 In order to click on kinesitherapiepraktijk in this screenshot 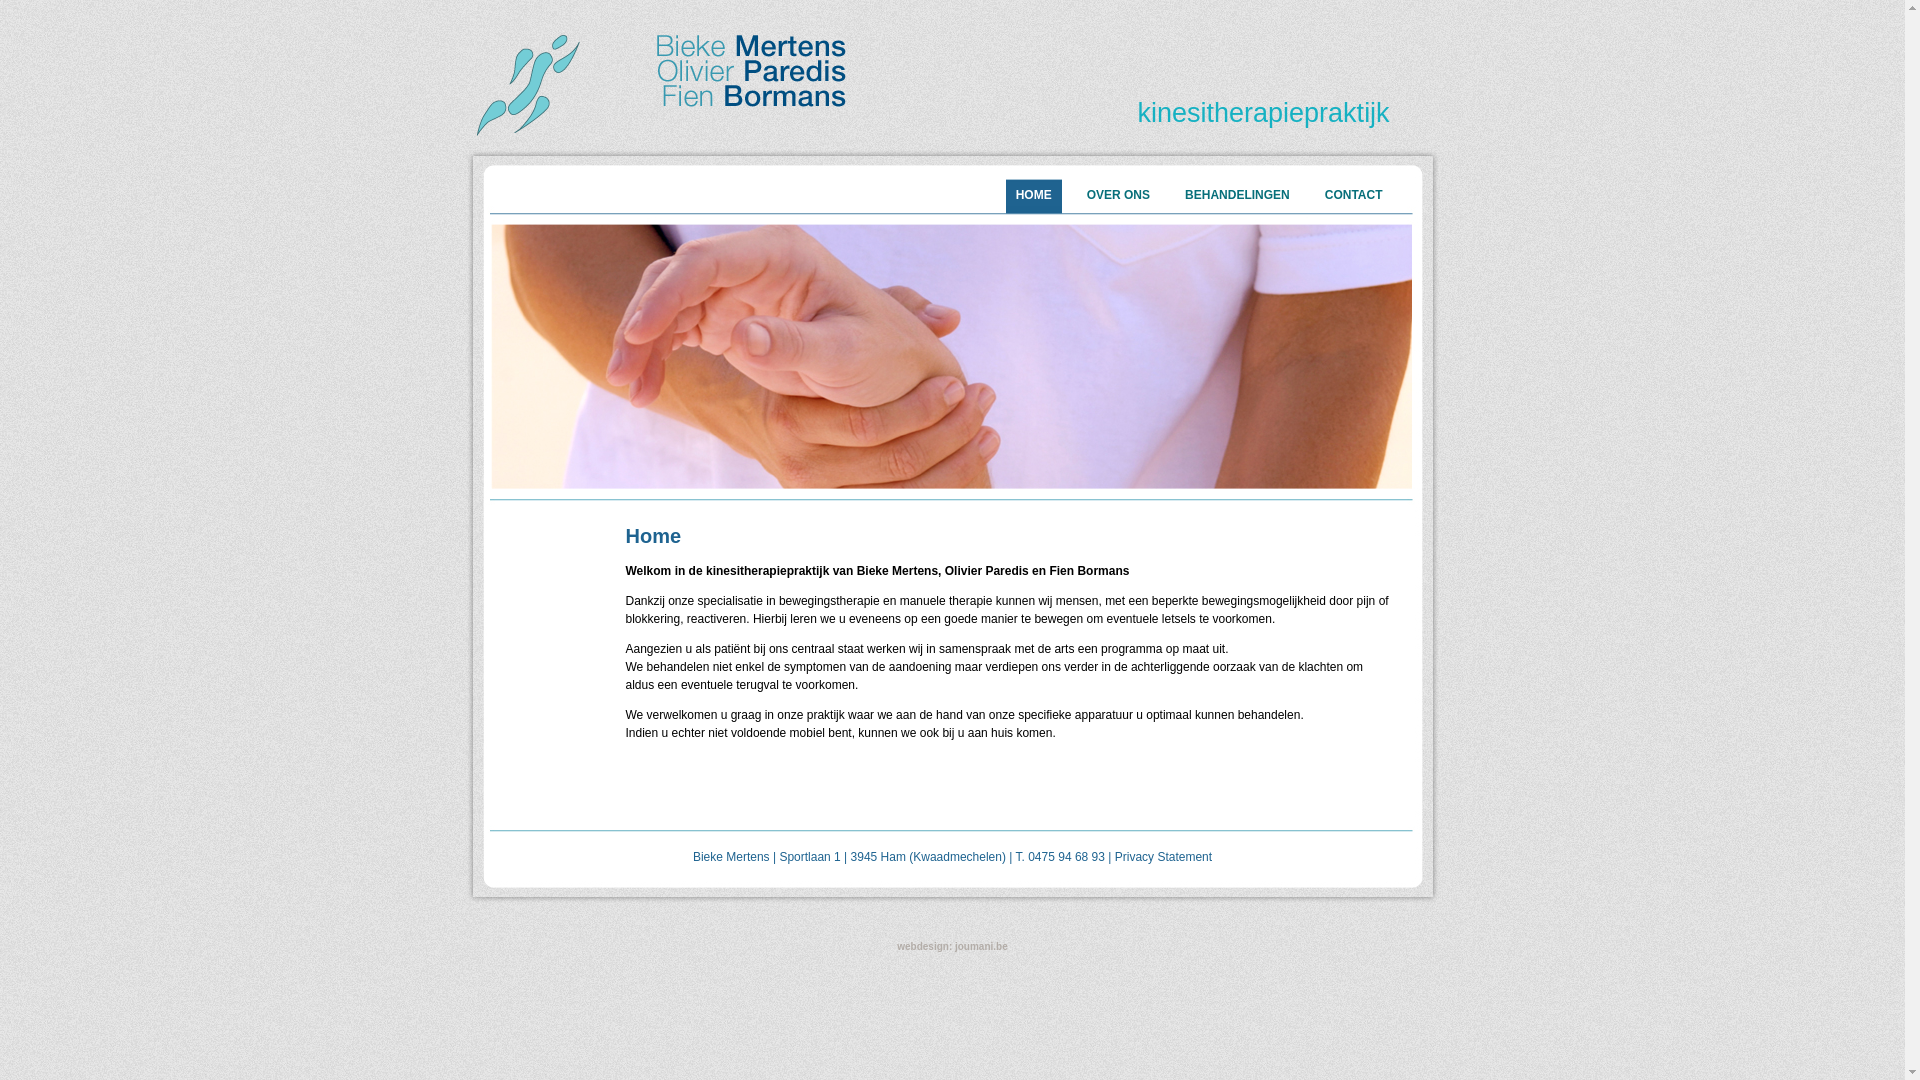, I will do `click(1264, 113)`.